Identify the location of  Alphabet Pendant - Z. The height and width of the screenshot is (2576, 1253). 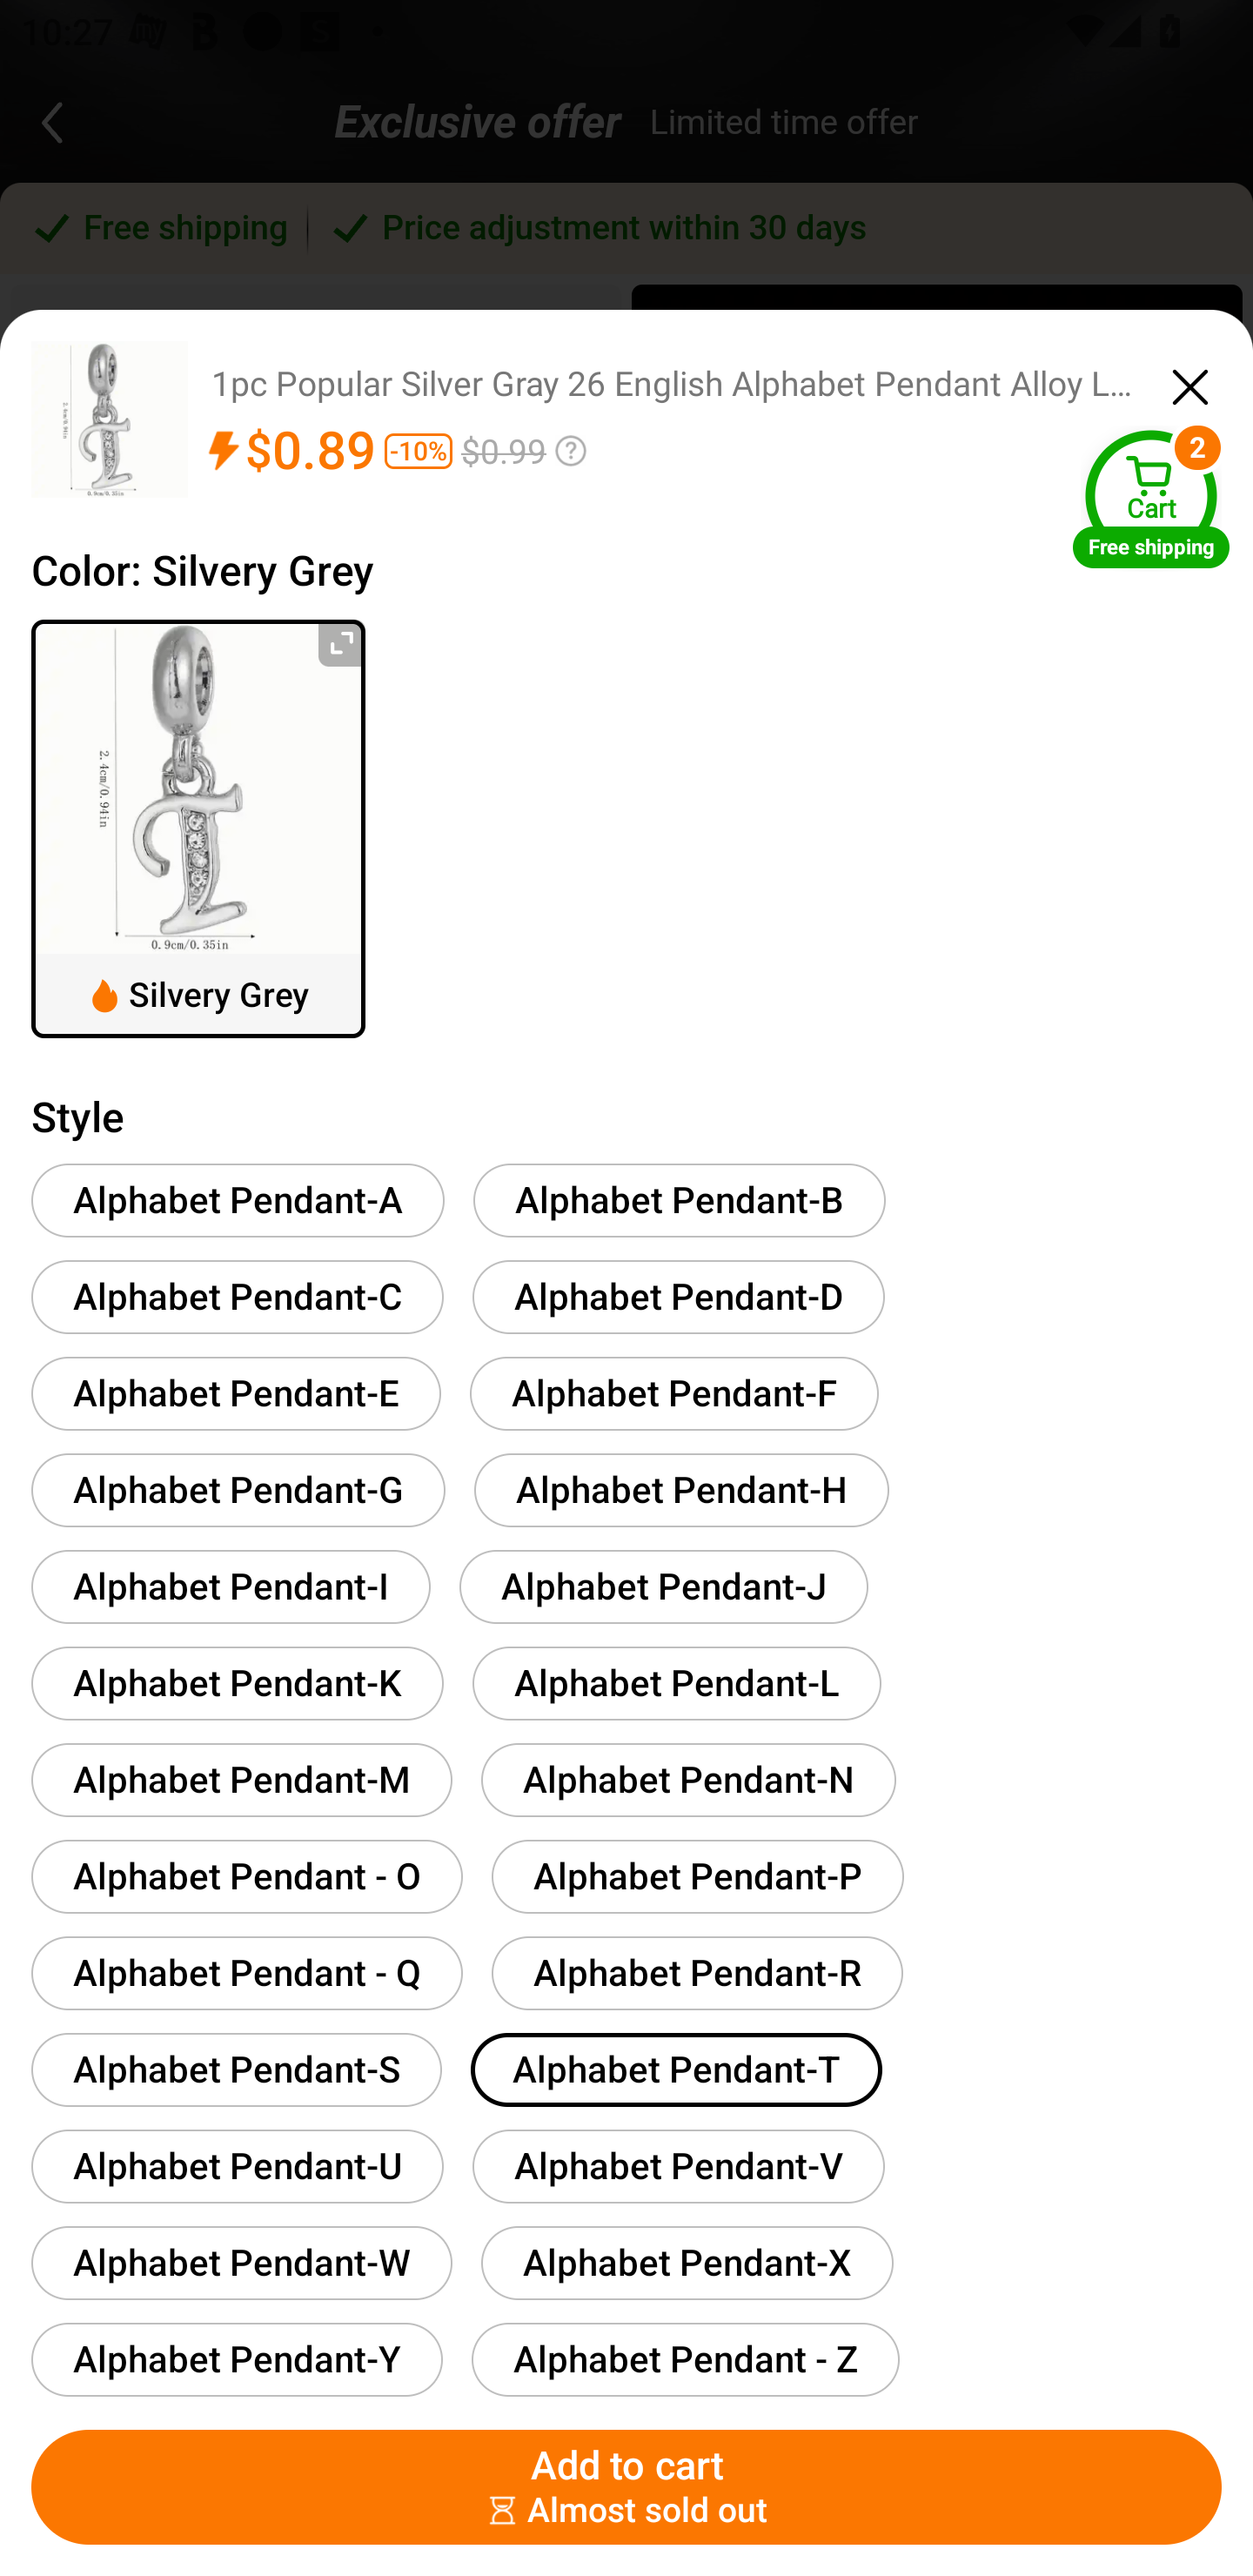
(685, 2358).